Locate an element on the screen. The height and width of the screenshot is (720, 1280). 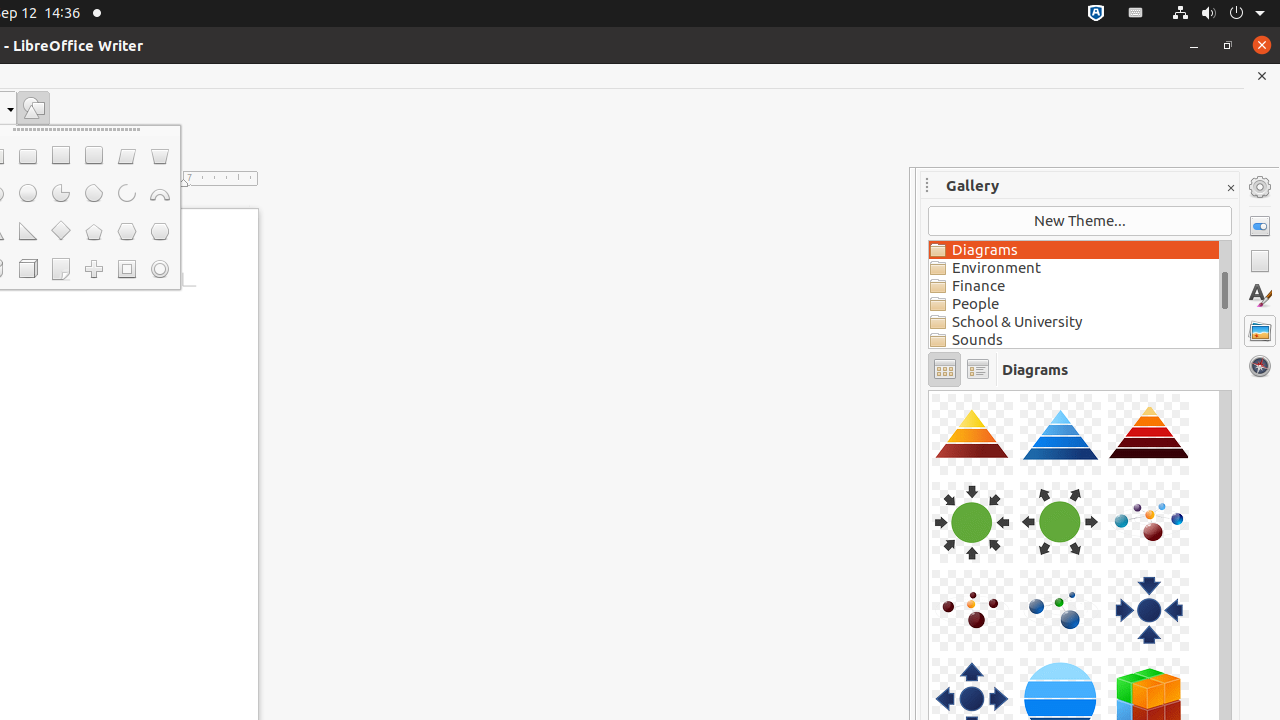
Cross is located at coordinates (94, 269).